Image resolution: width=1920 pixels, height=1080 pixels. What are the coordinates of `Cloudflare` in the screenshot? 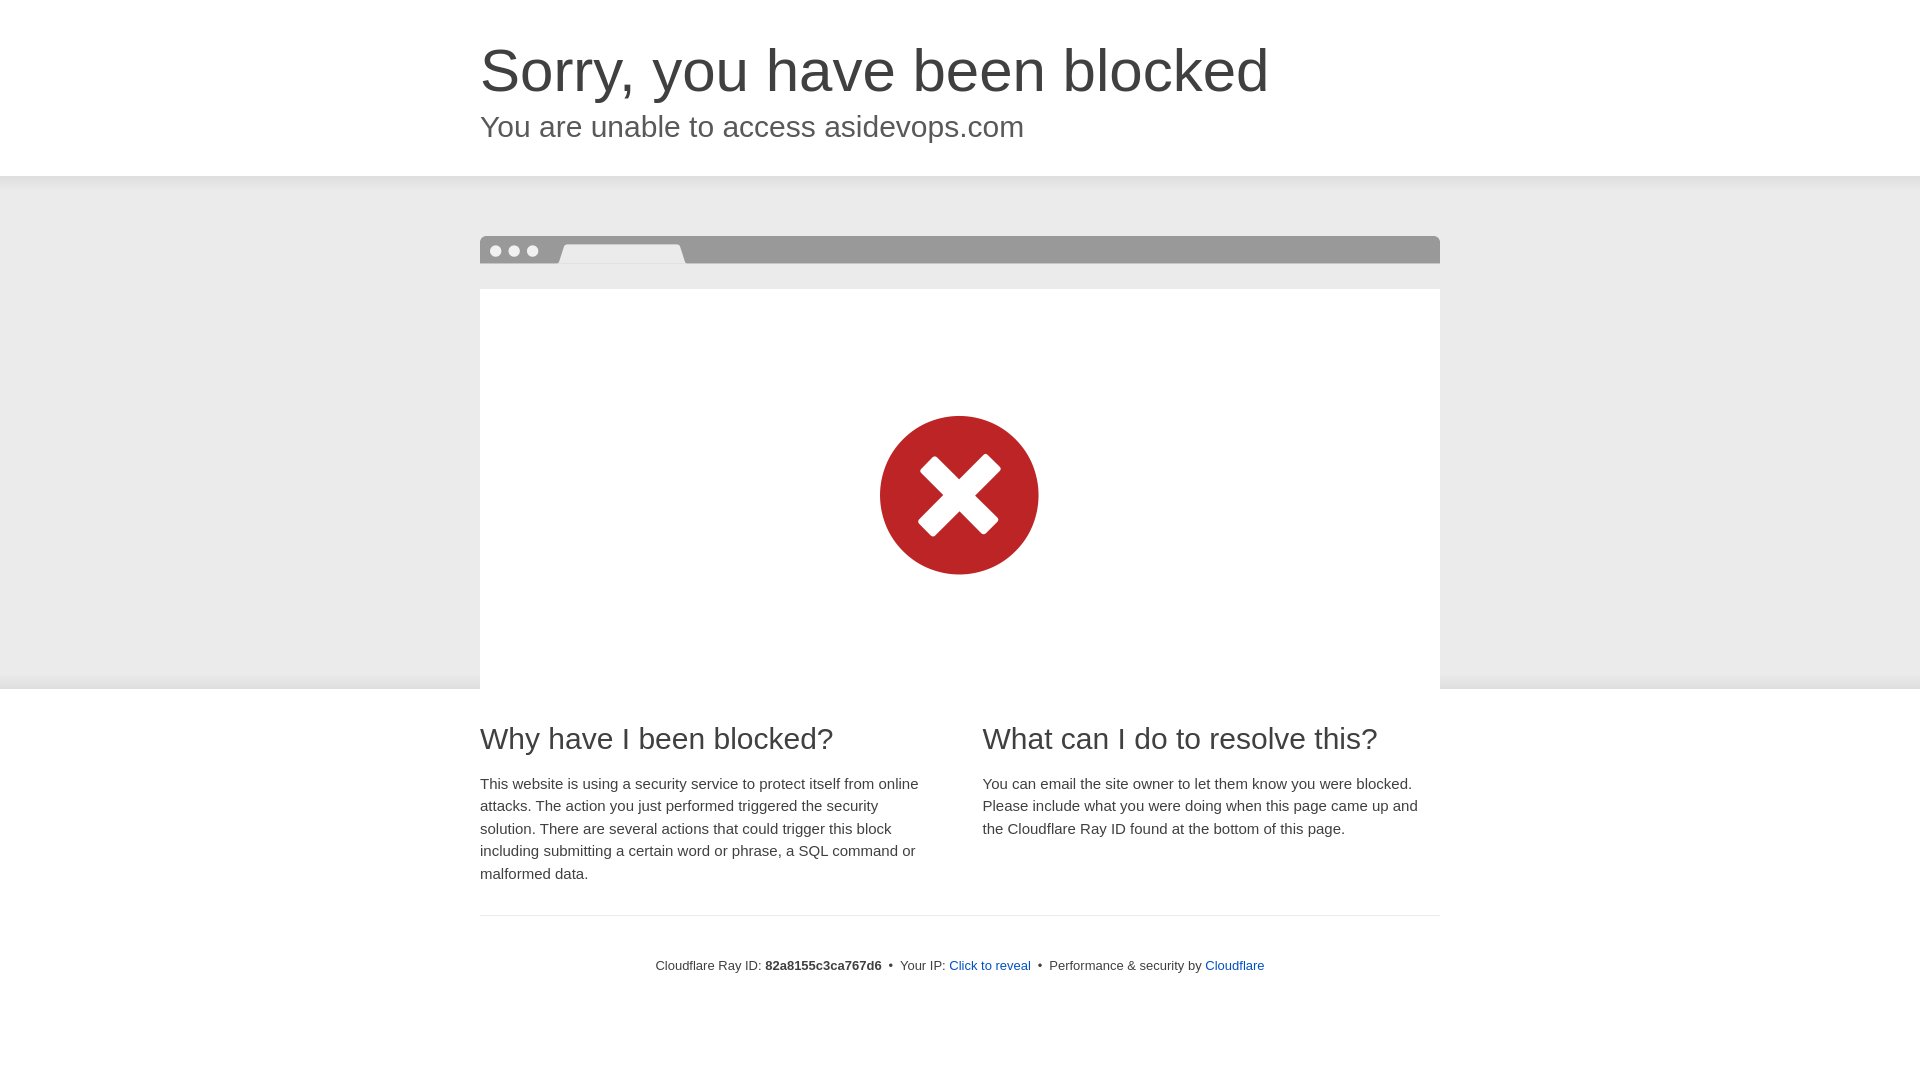 It's located at (1234, 966).